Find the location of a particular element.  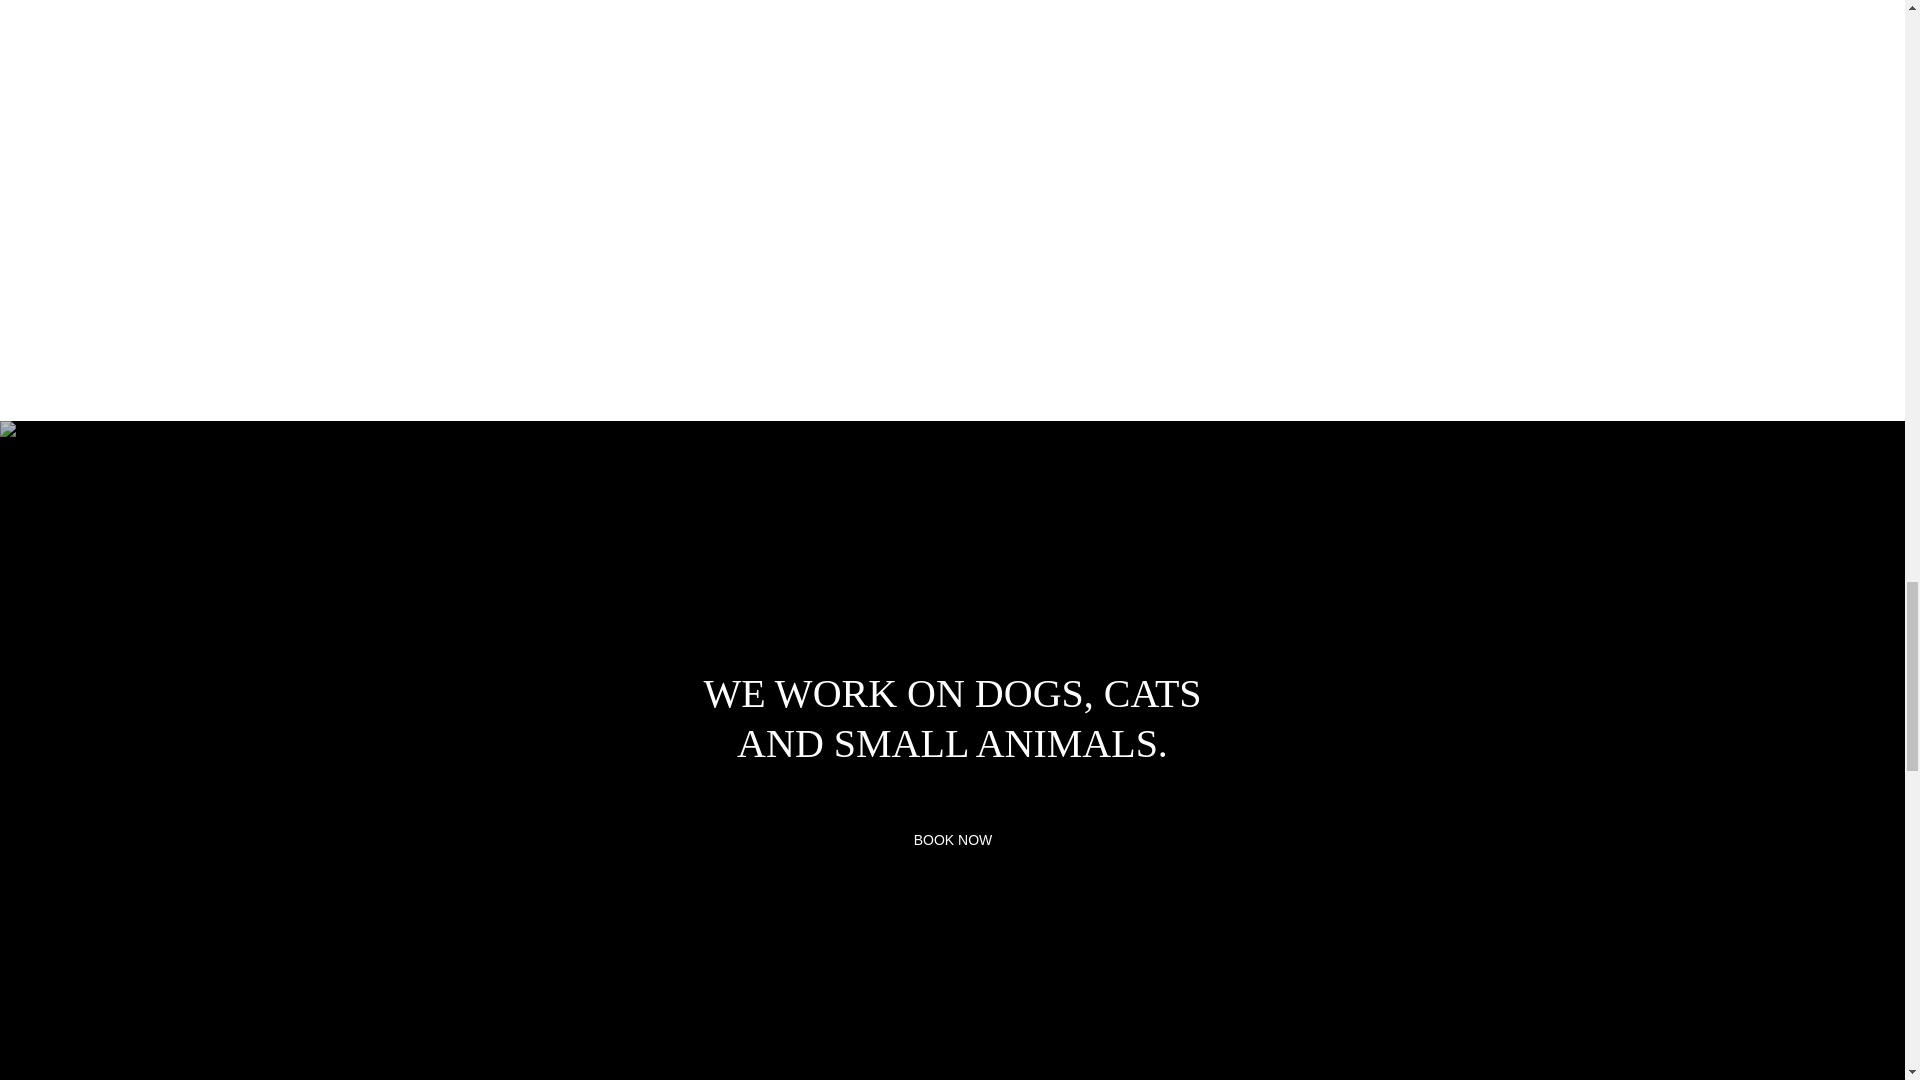

BOOK NOW is located at coordinates (954, 840).